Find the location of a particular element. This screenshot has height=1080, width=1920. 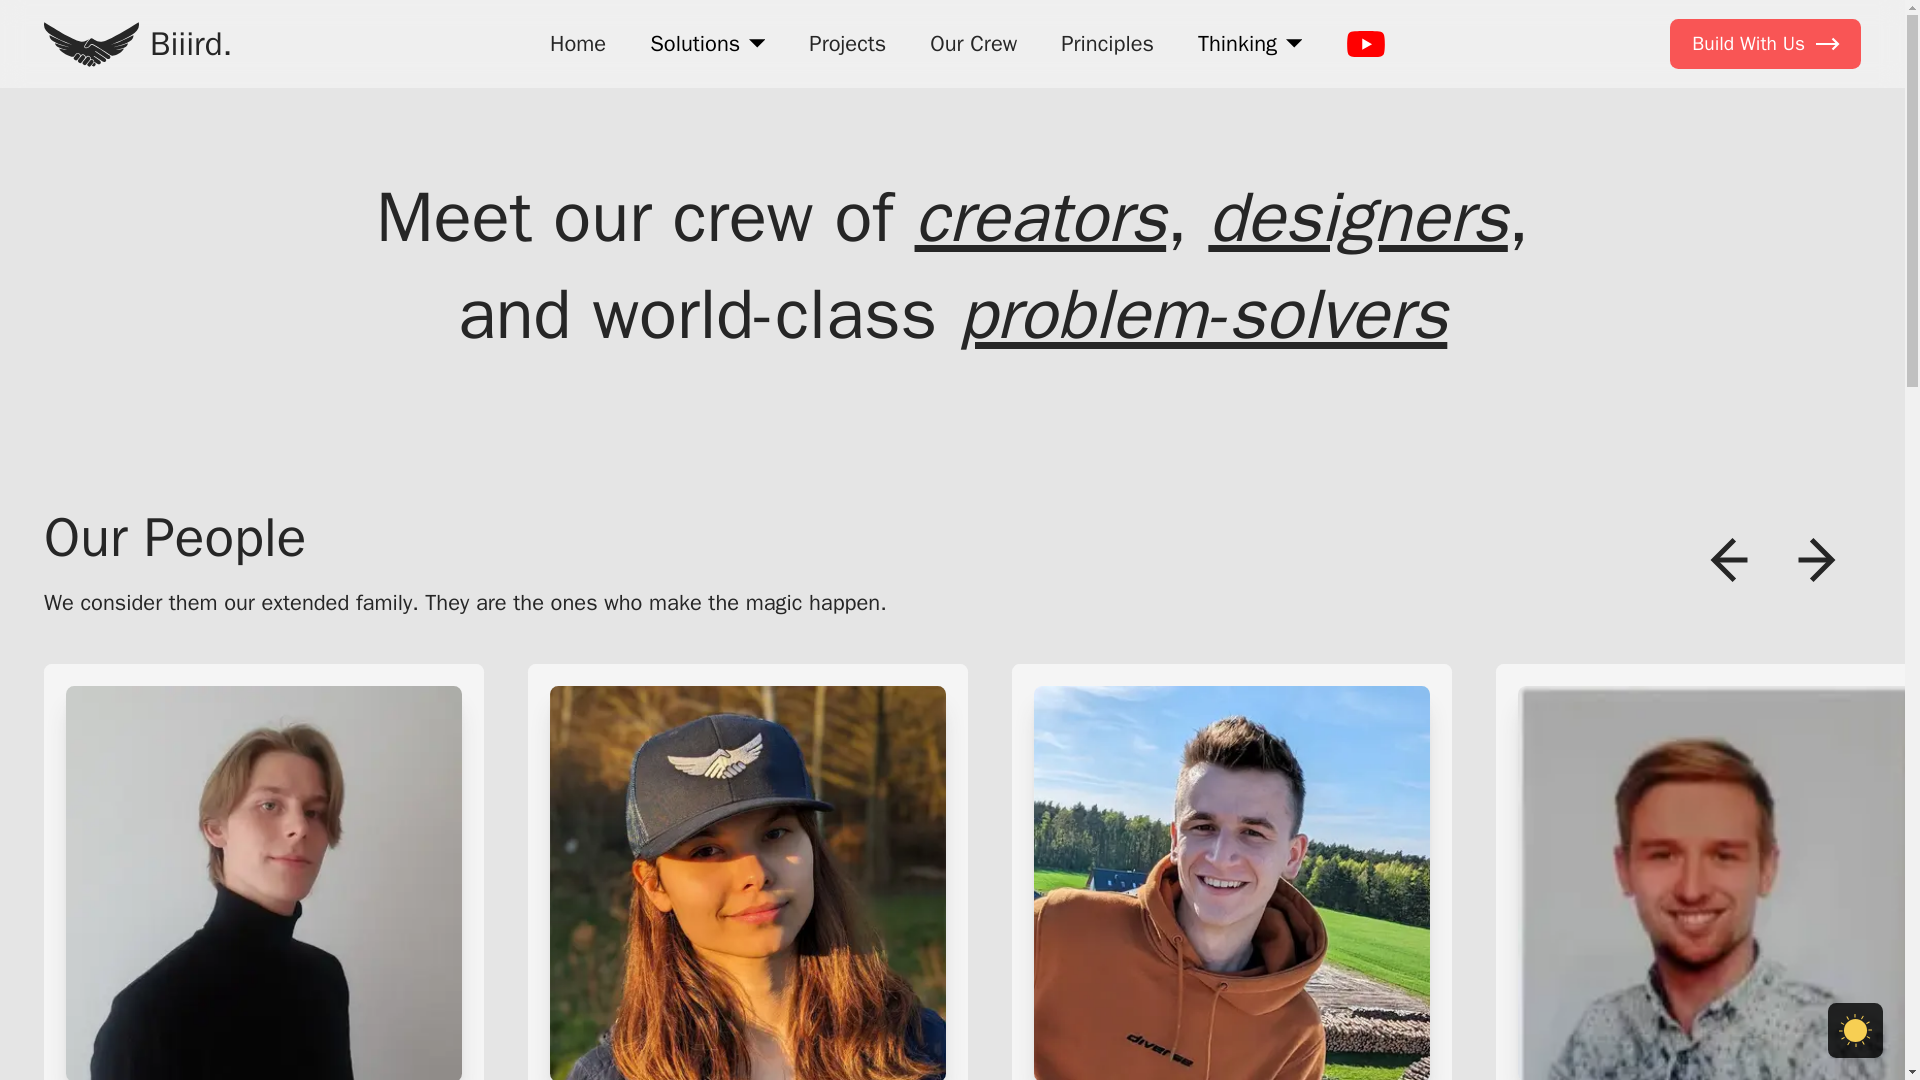

Share on LinkedIn is located at coordinates (1816, 131).